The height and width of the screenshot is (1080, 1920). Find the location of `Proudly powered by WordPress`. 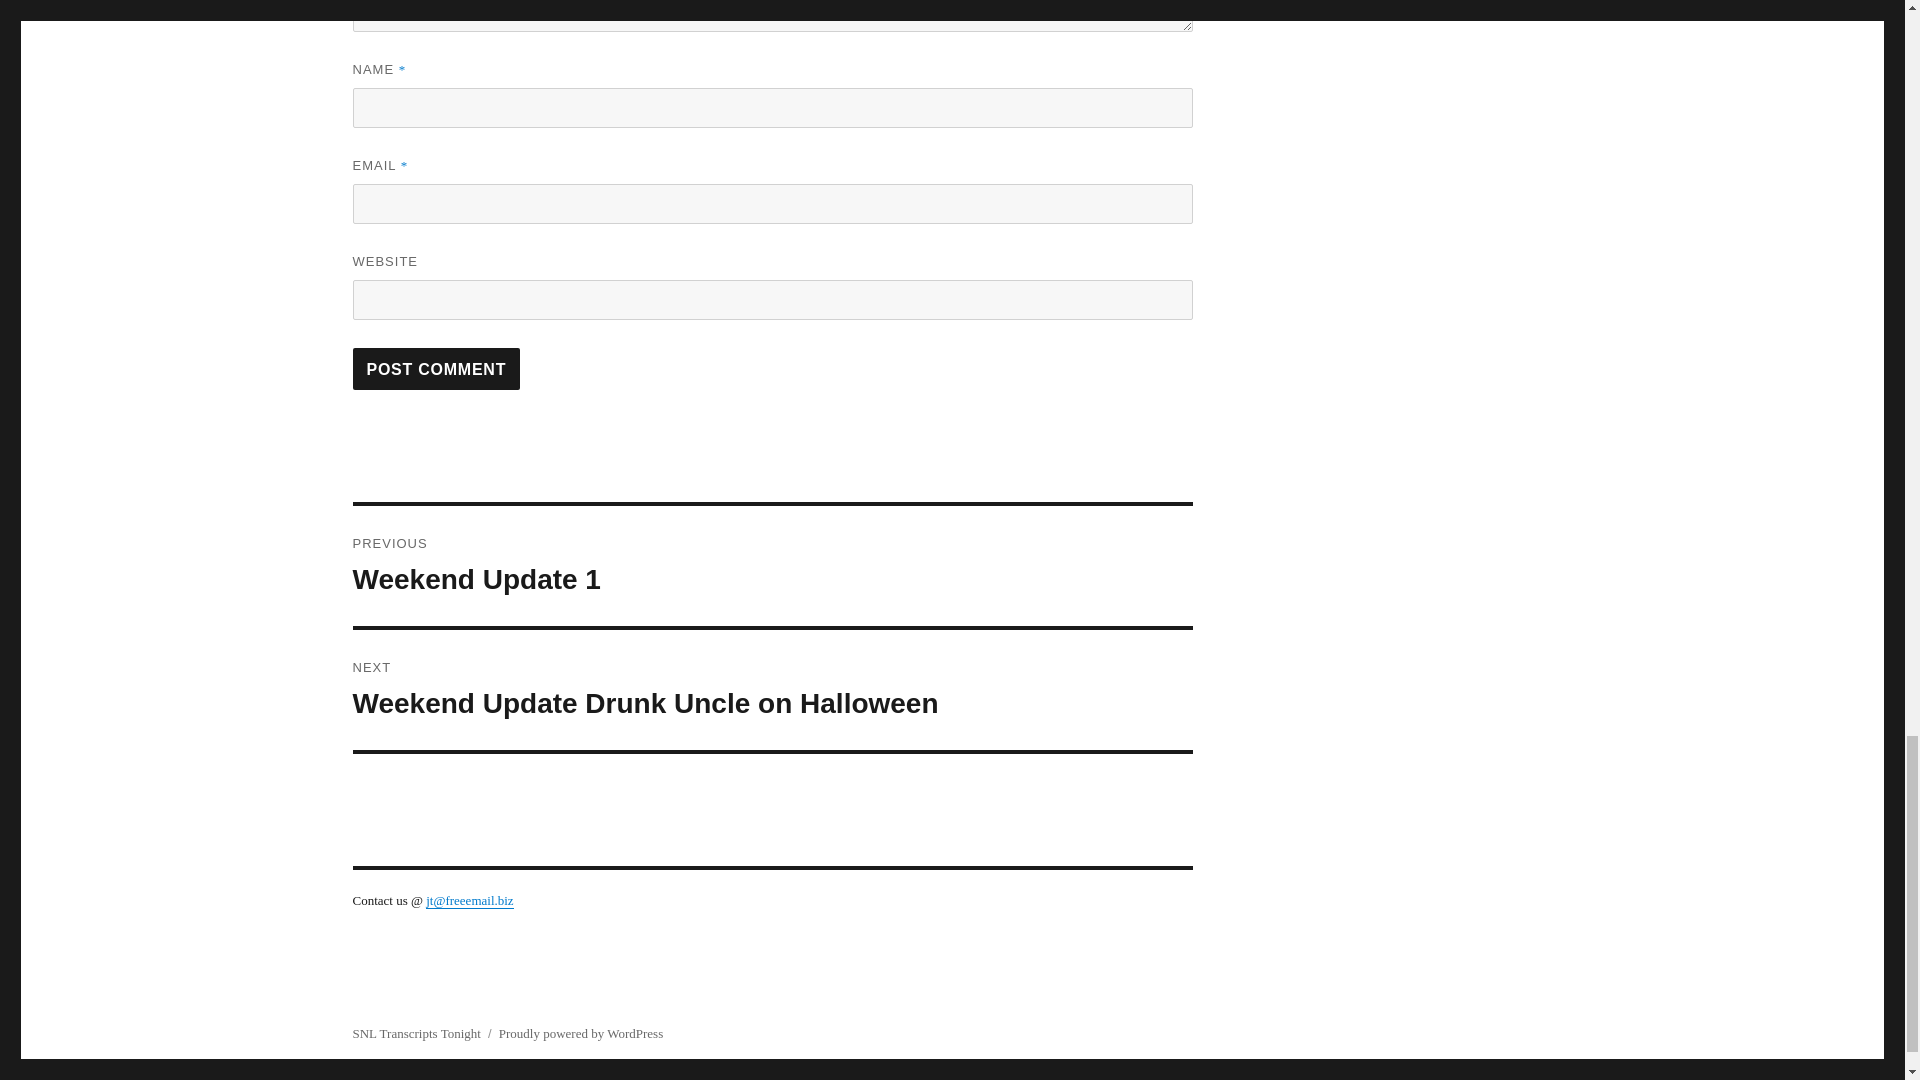

Proudly powered by WordPress is located at coordinates (436, 368).